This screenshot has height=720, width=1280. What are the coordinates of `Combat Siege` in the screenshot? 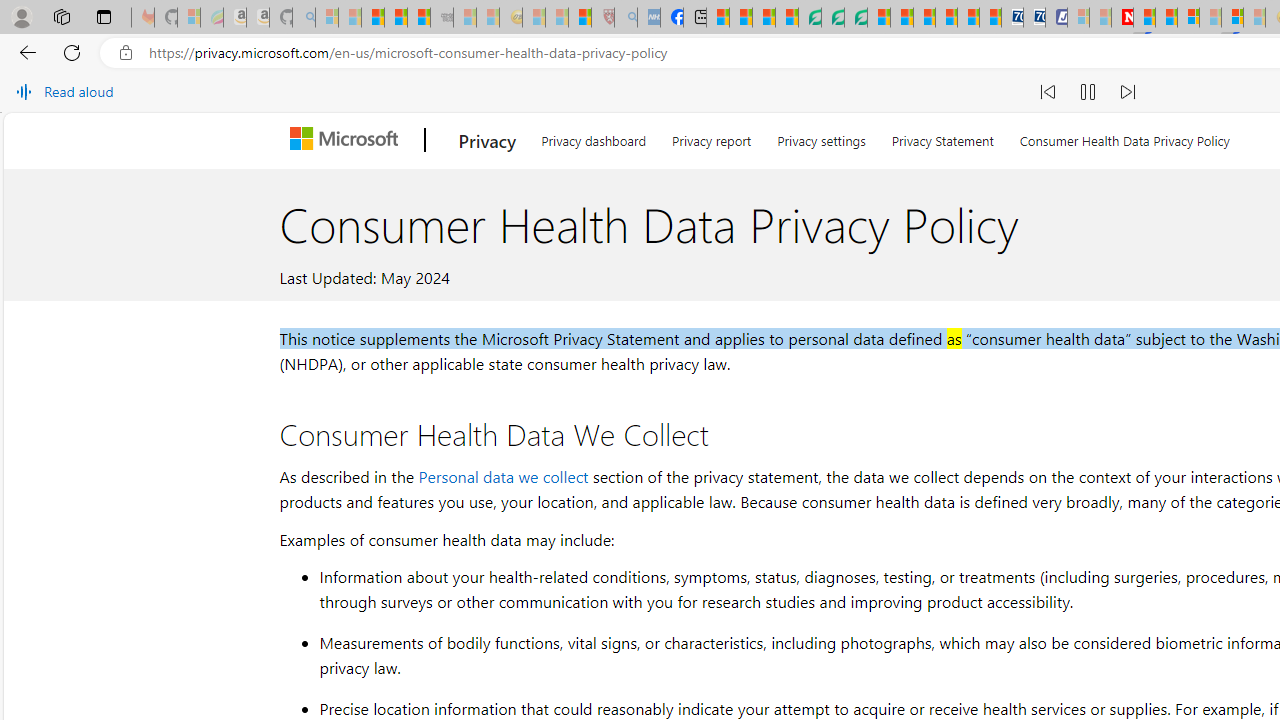 It's located at (442, 18).